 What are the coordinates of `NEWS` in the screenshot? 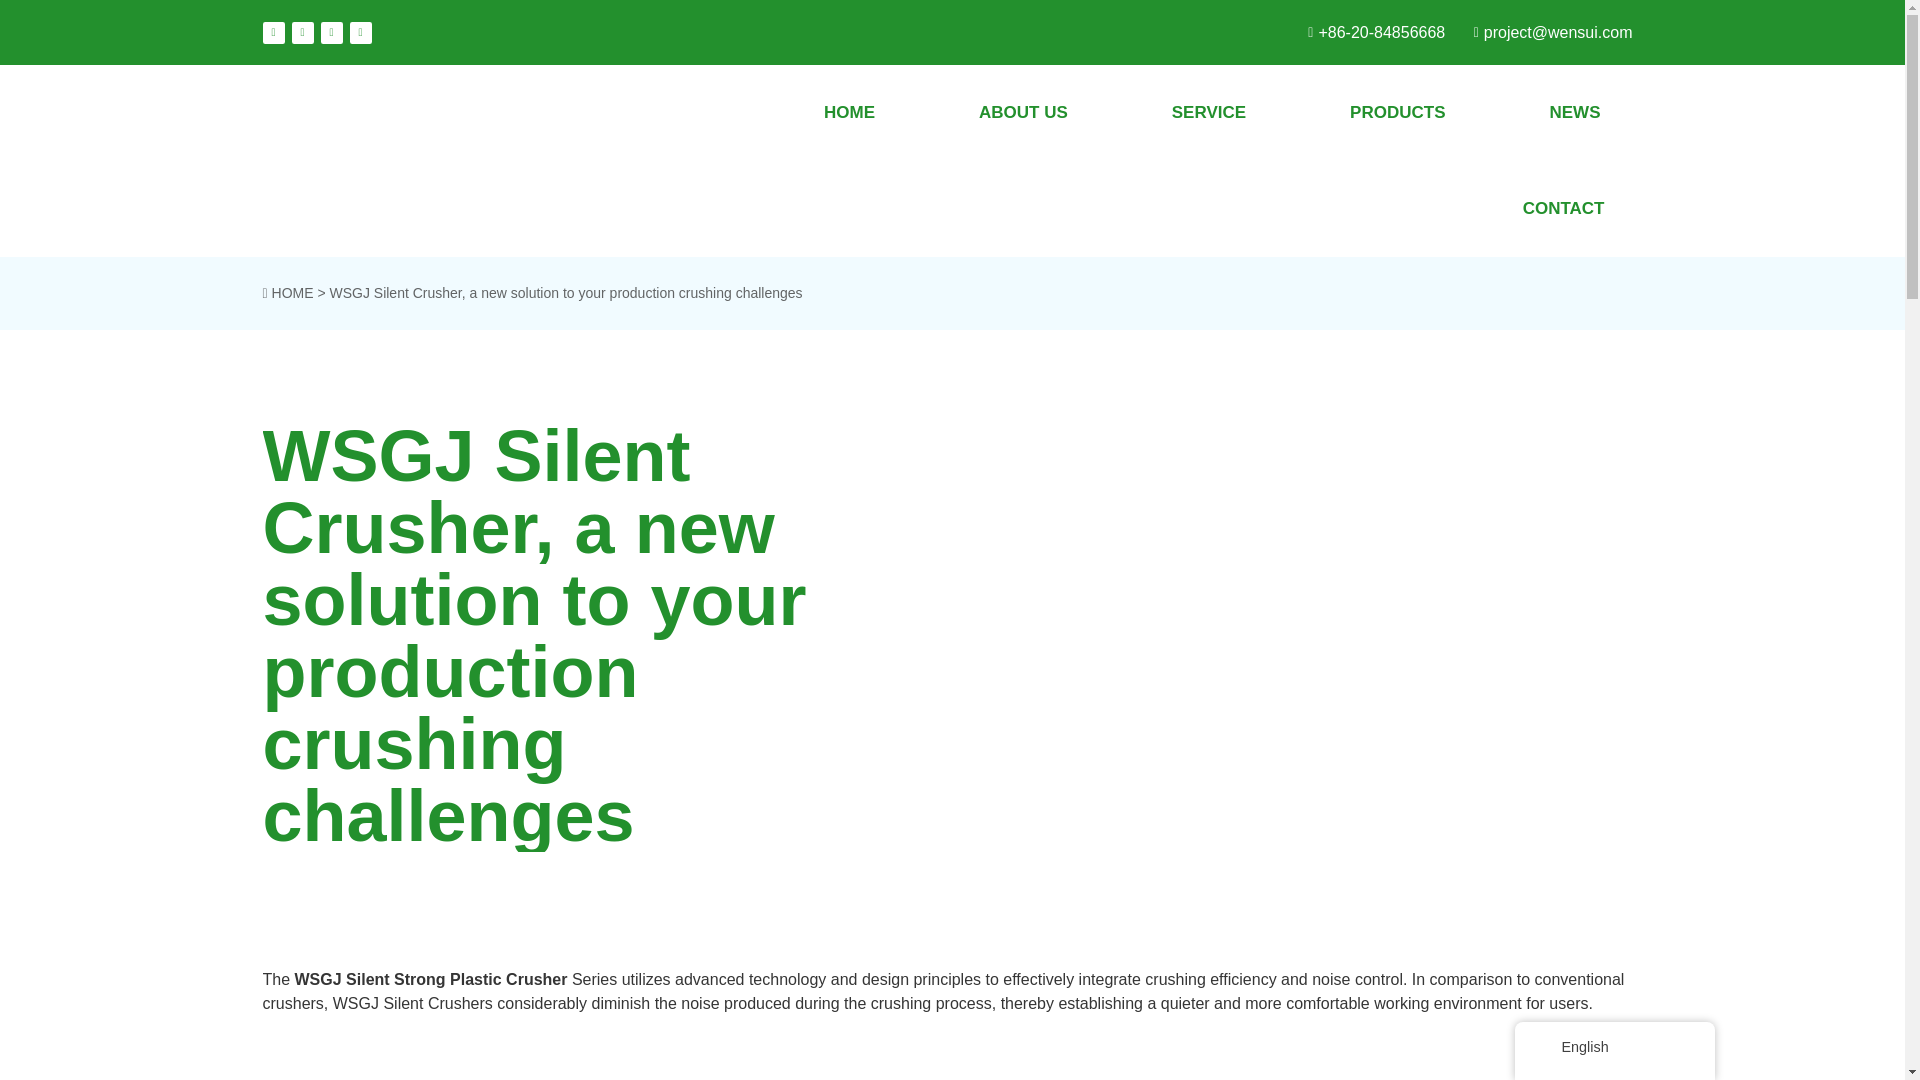 It's located at (1575, 112).